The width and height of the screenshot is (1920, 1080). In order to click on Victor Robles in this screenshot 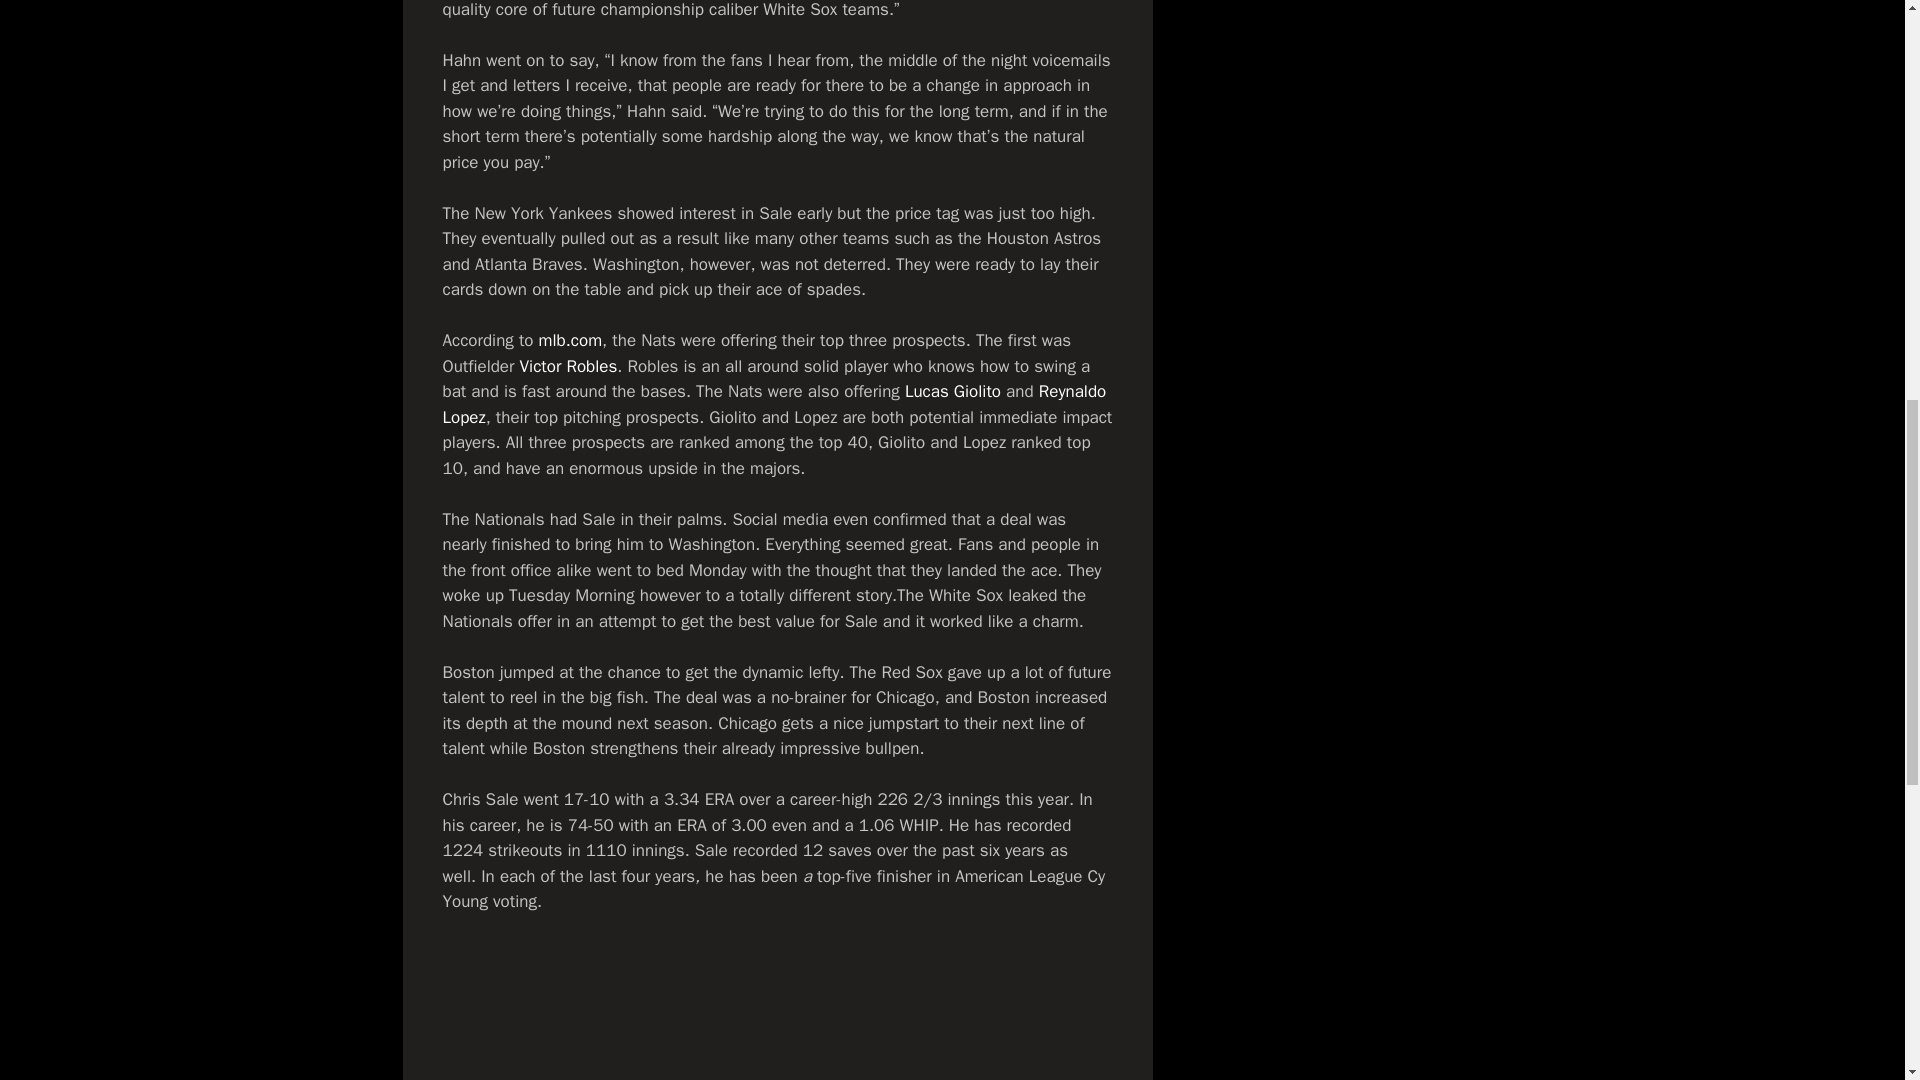, I will do `click(569, 366)`.